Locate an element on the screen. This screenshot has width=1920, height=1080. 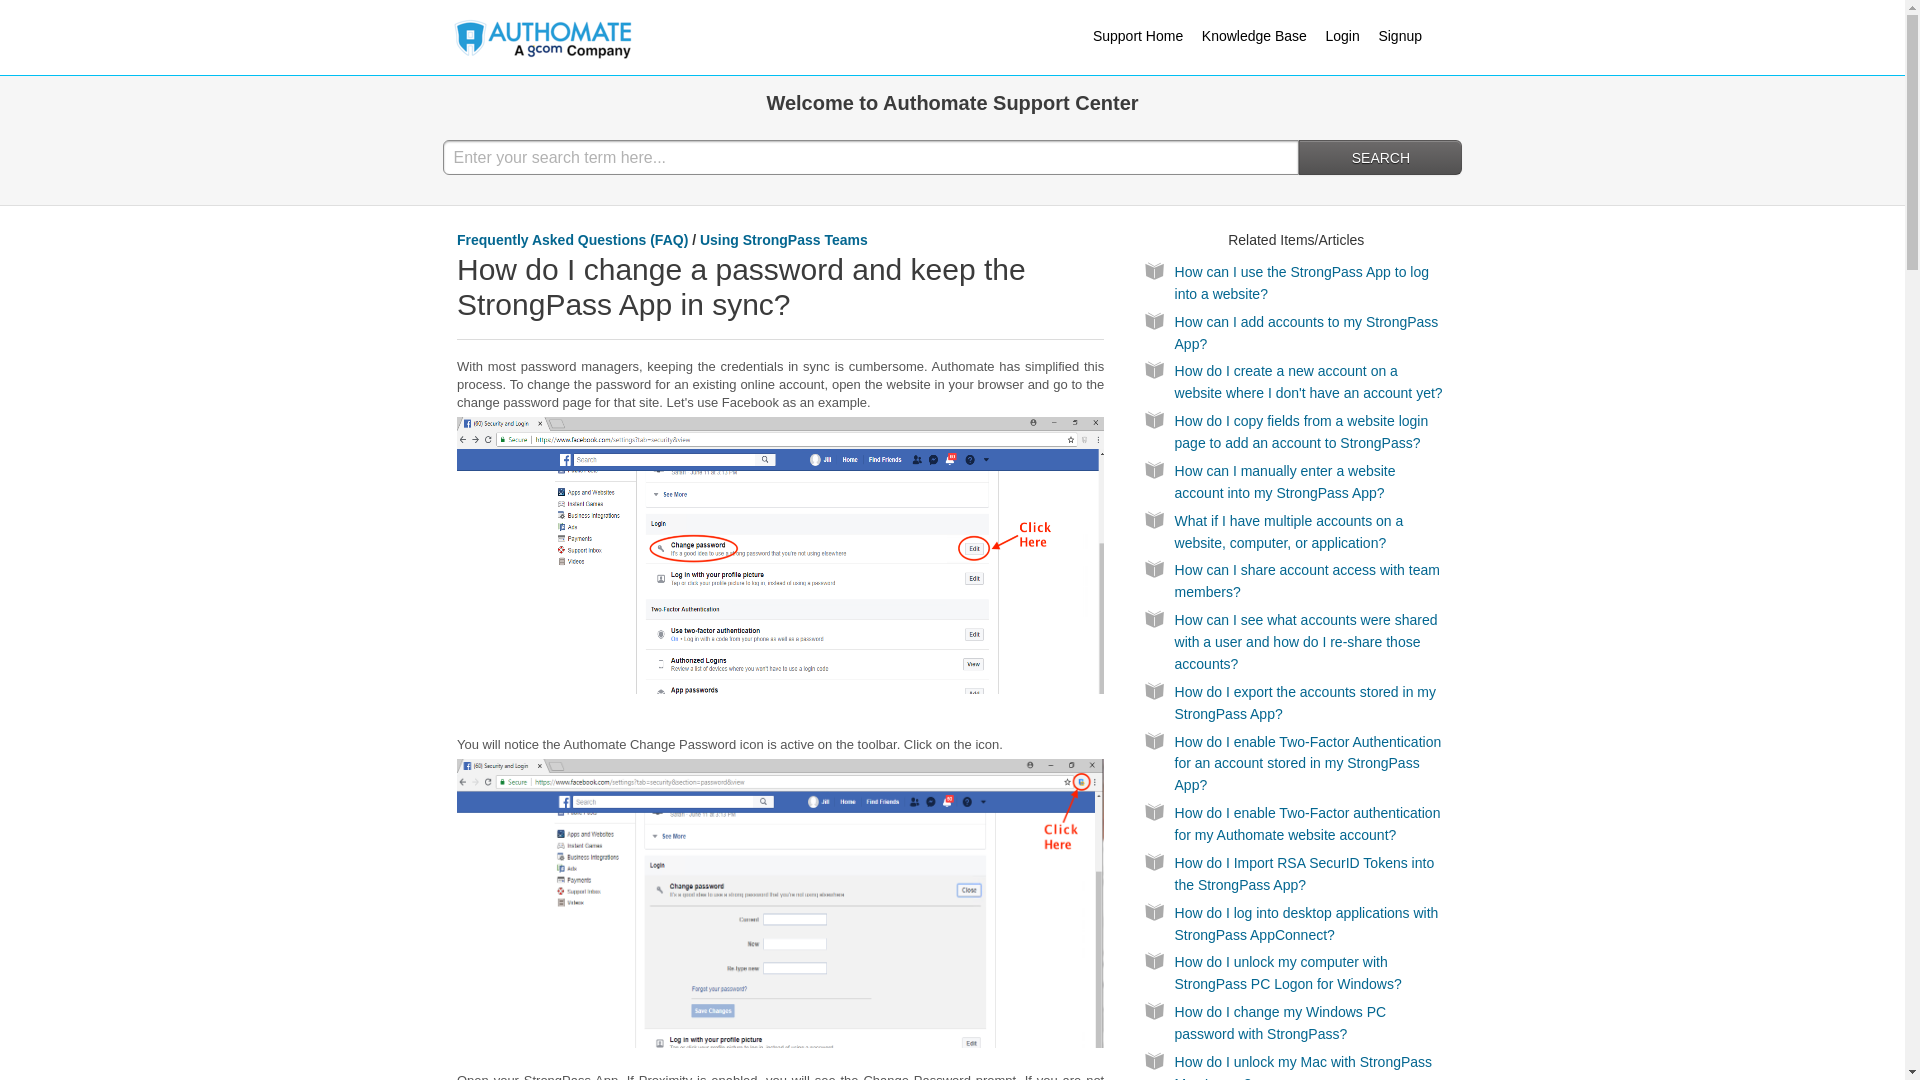
Login is located at coordinates (1350, 36).